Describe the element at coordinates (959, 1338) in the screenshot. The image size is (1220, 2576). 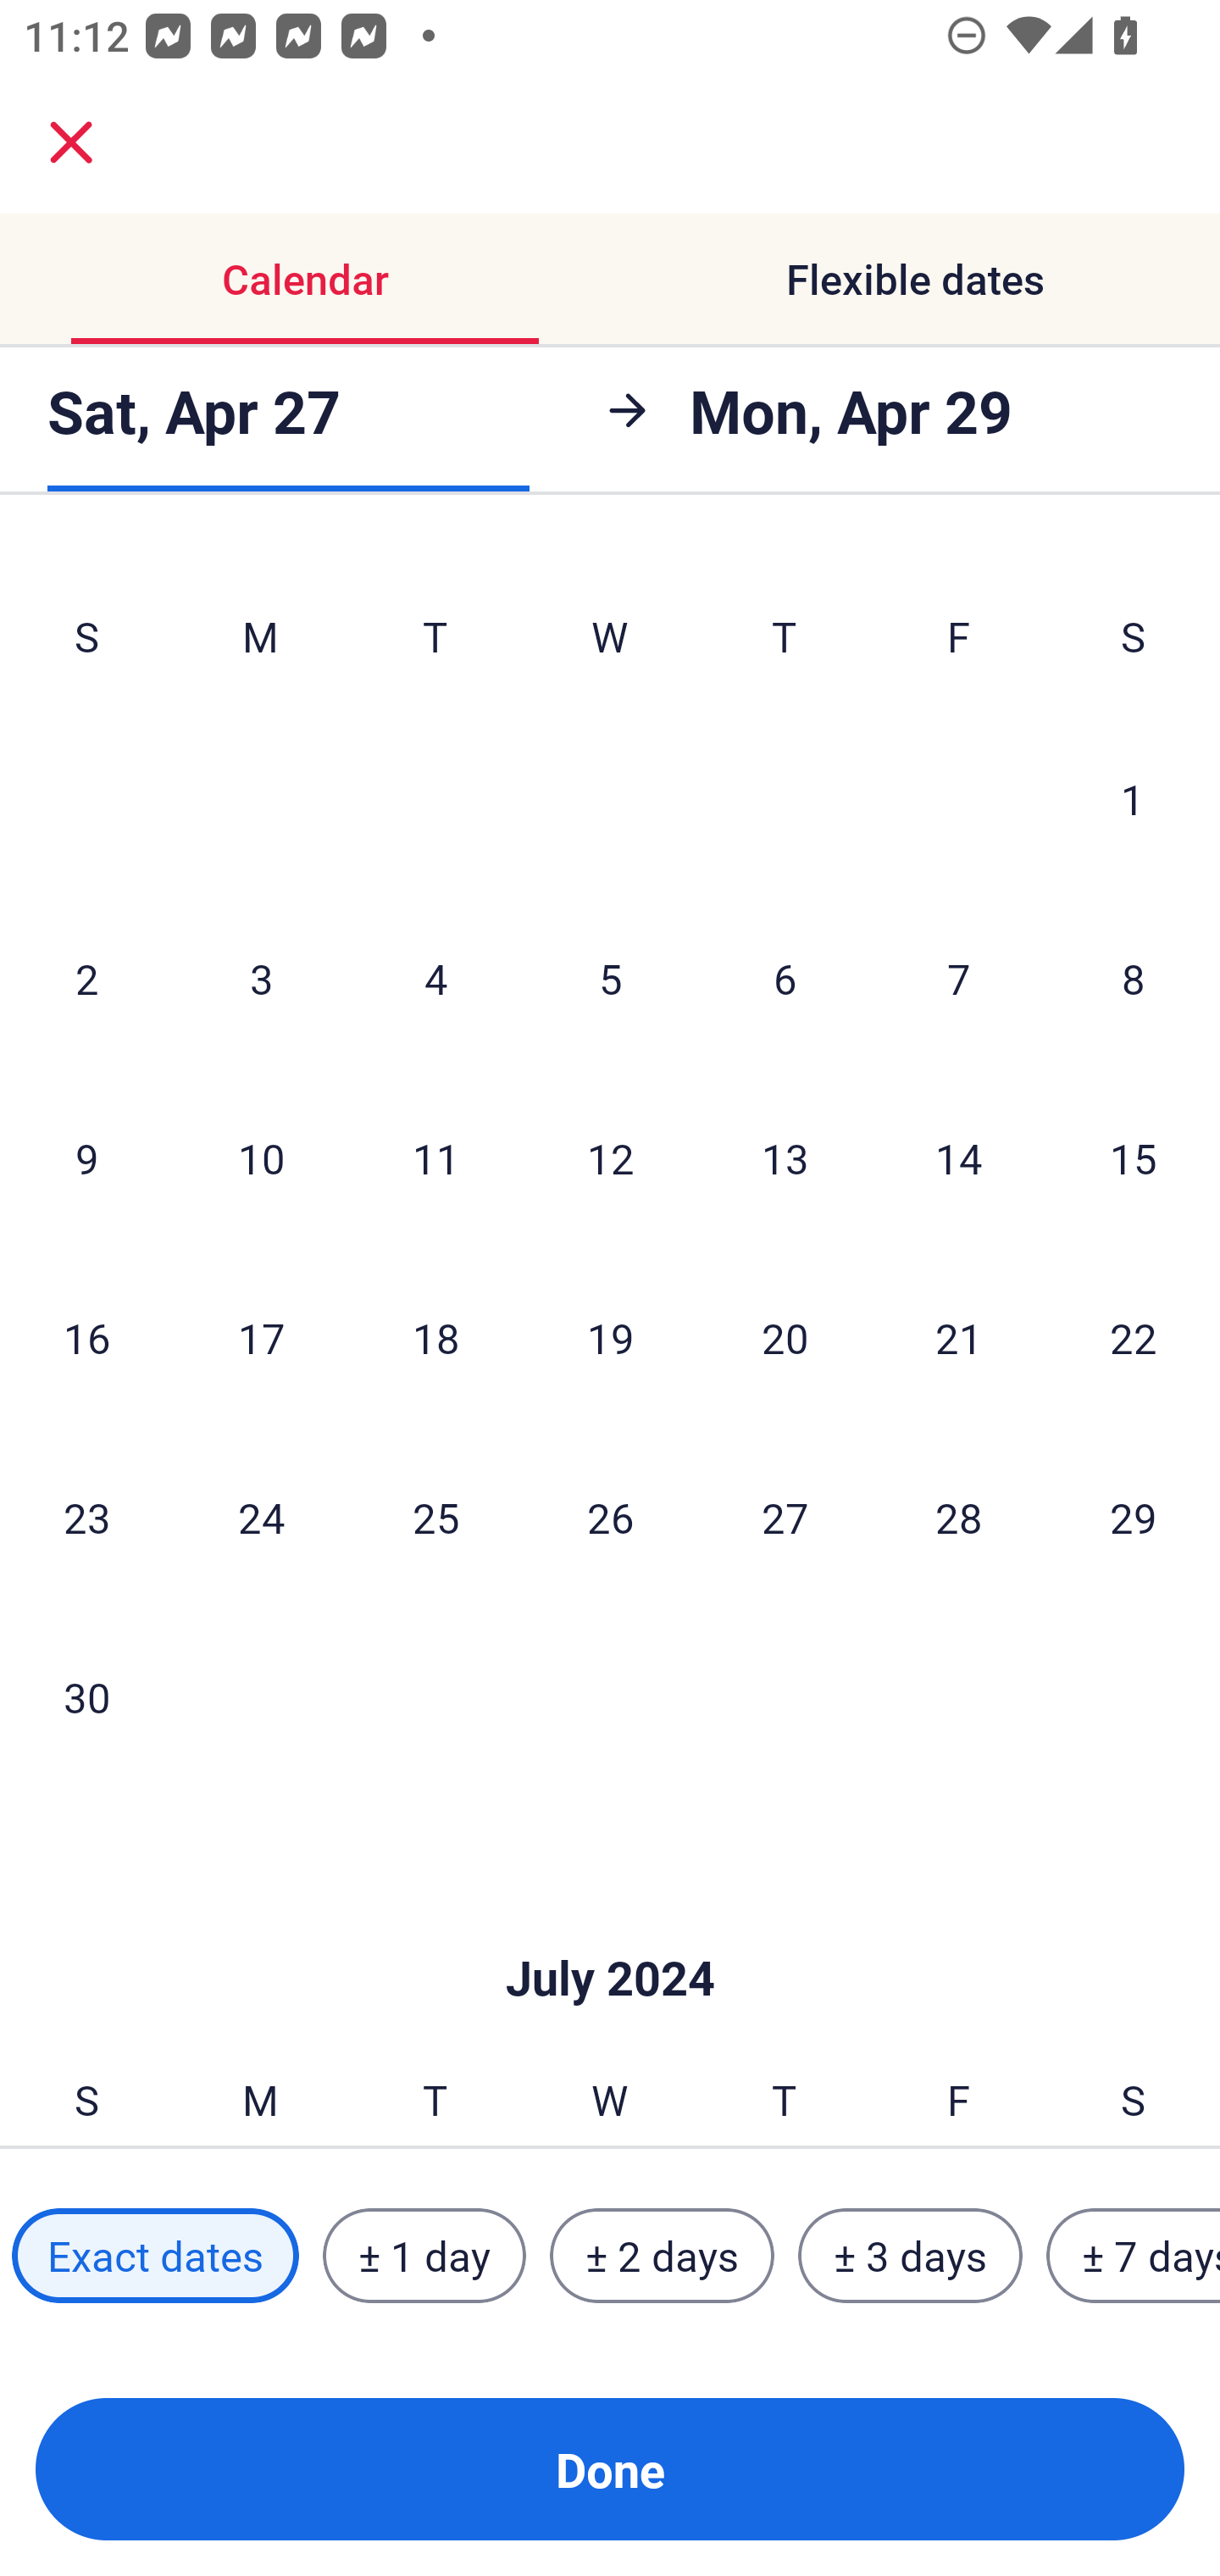
I see `21 Friday, June 21, 2024` at that location.